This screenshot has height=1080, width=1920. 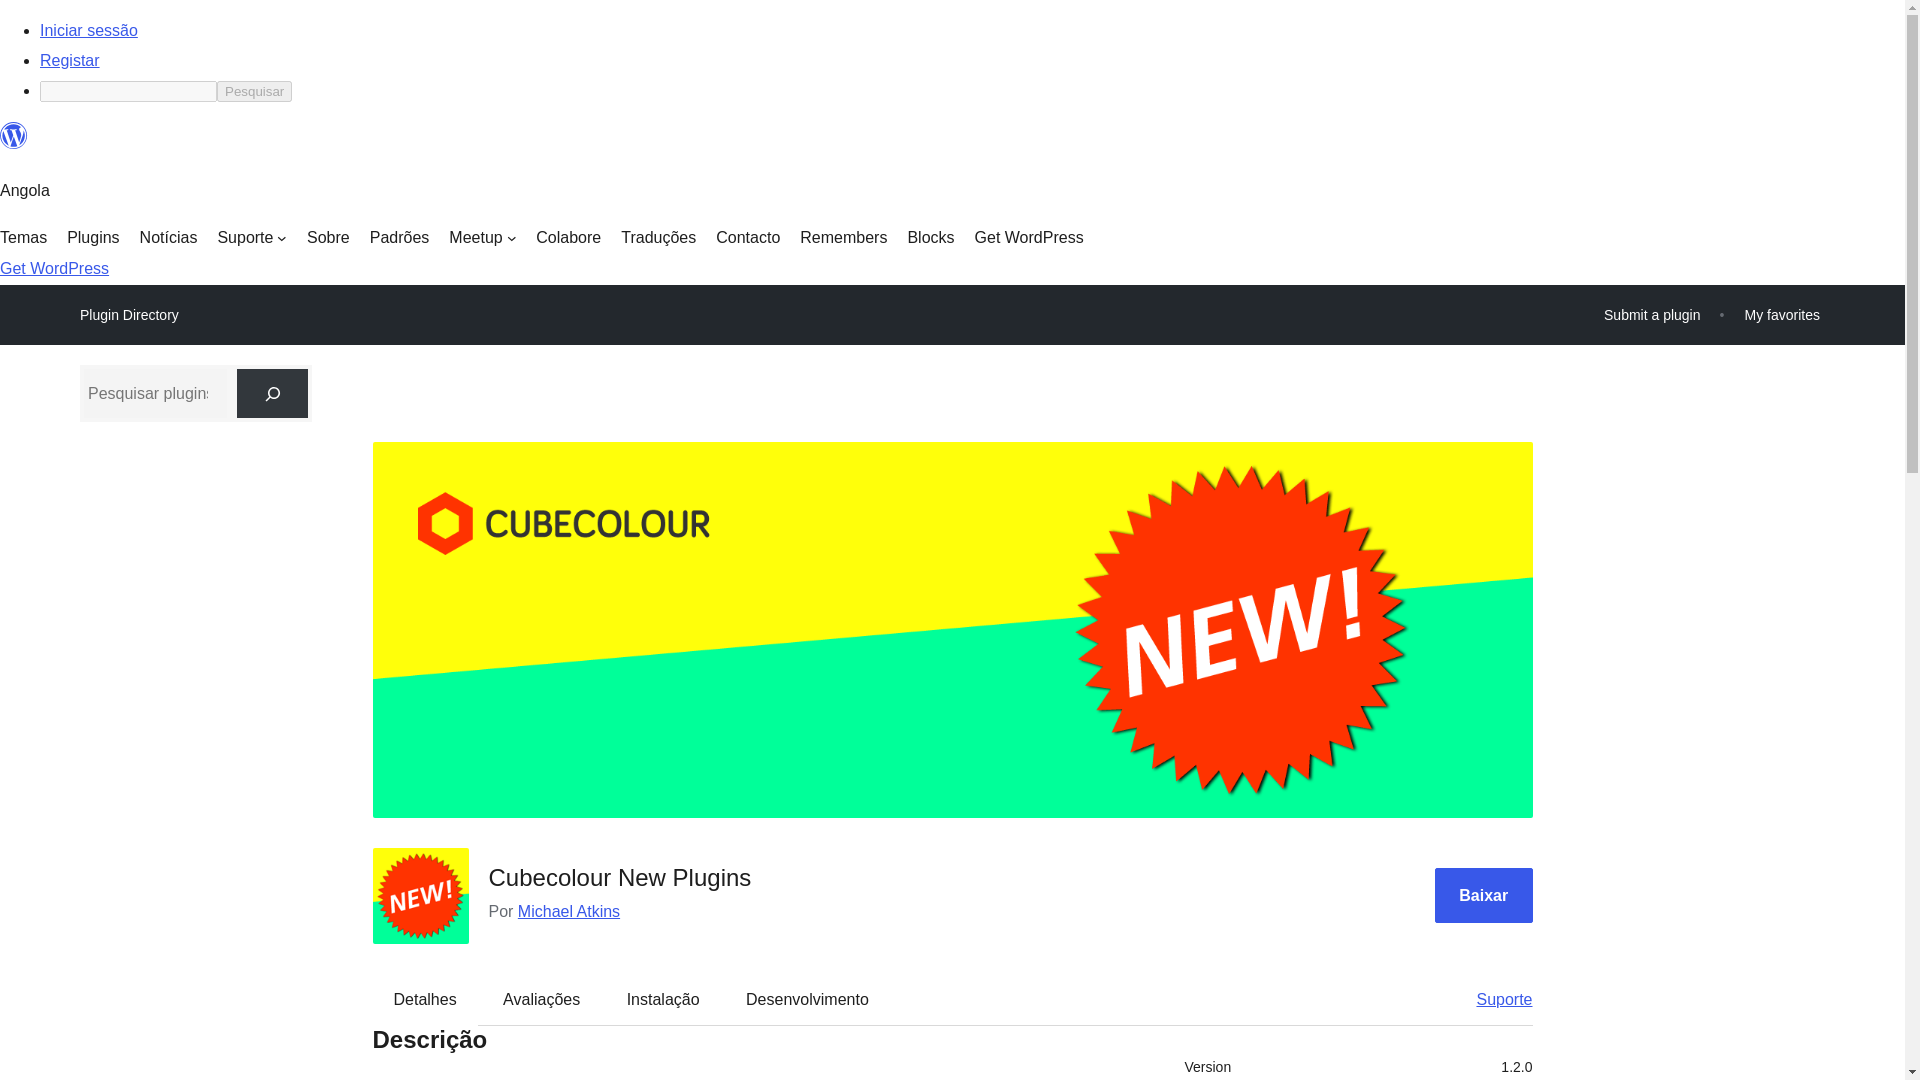 I want to click on Colabore, so click(x=568, y=237).